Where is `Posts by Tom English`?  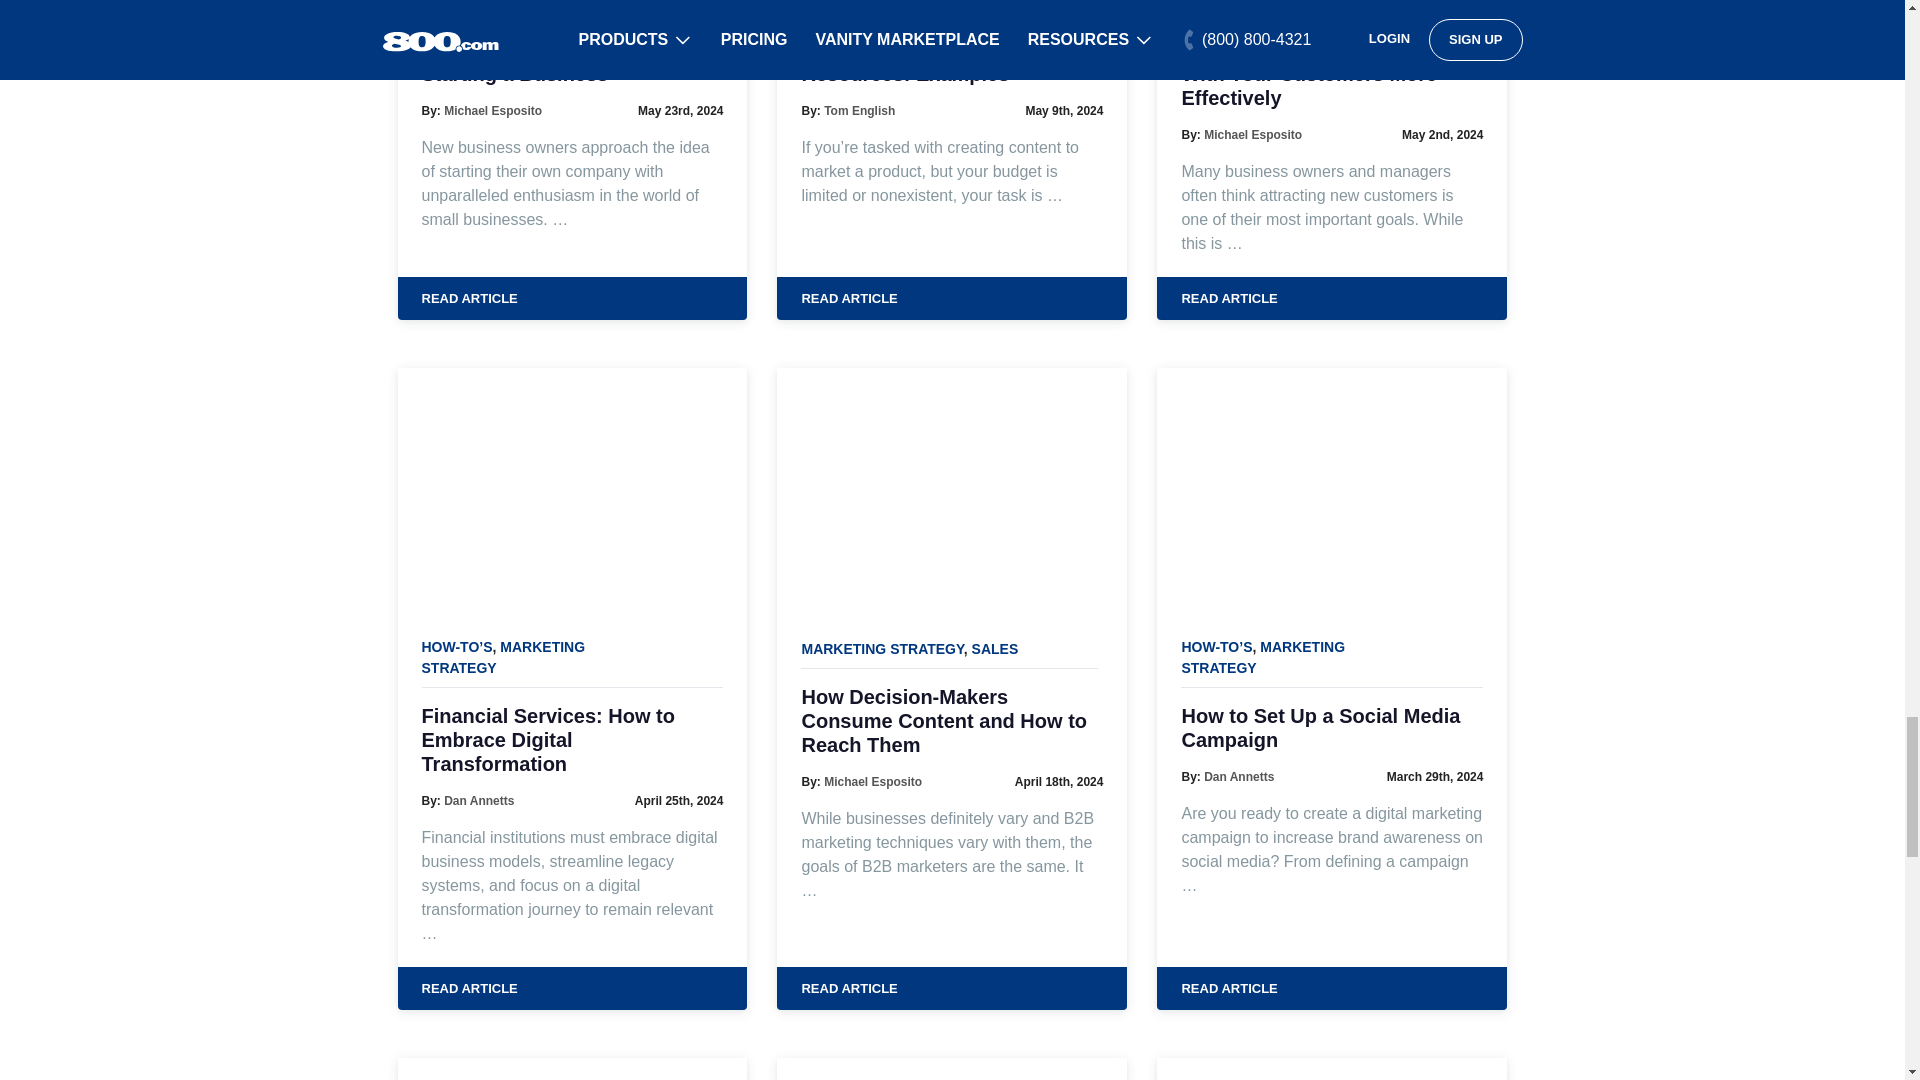 Posts by Tom English is located at coordinates (858, 110).